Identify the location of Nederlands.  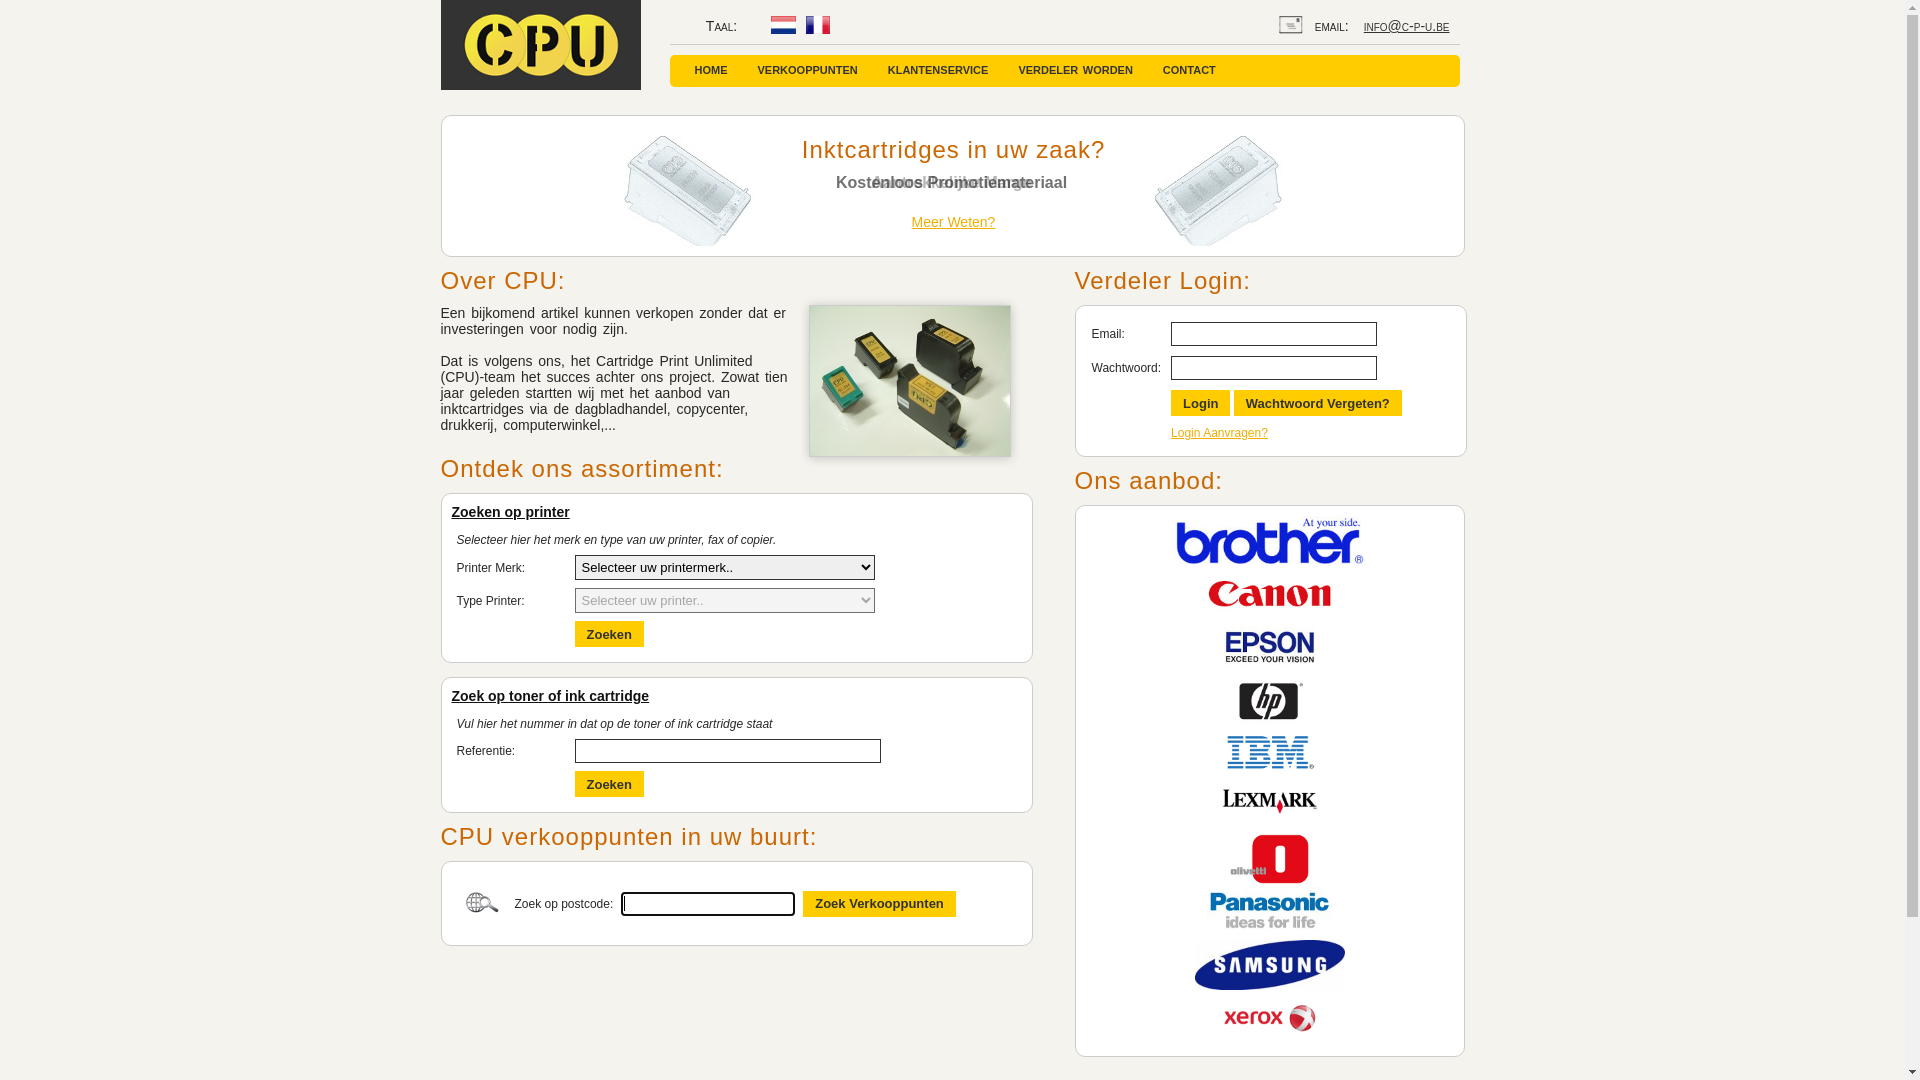
(784, 25).